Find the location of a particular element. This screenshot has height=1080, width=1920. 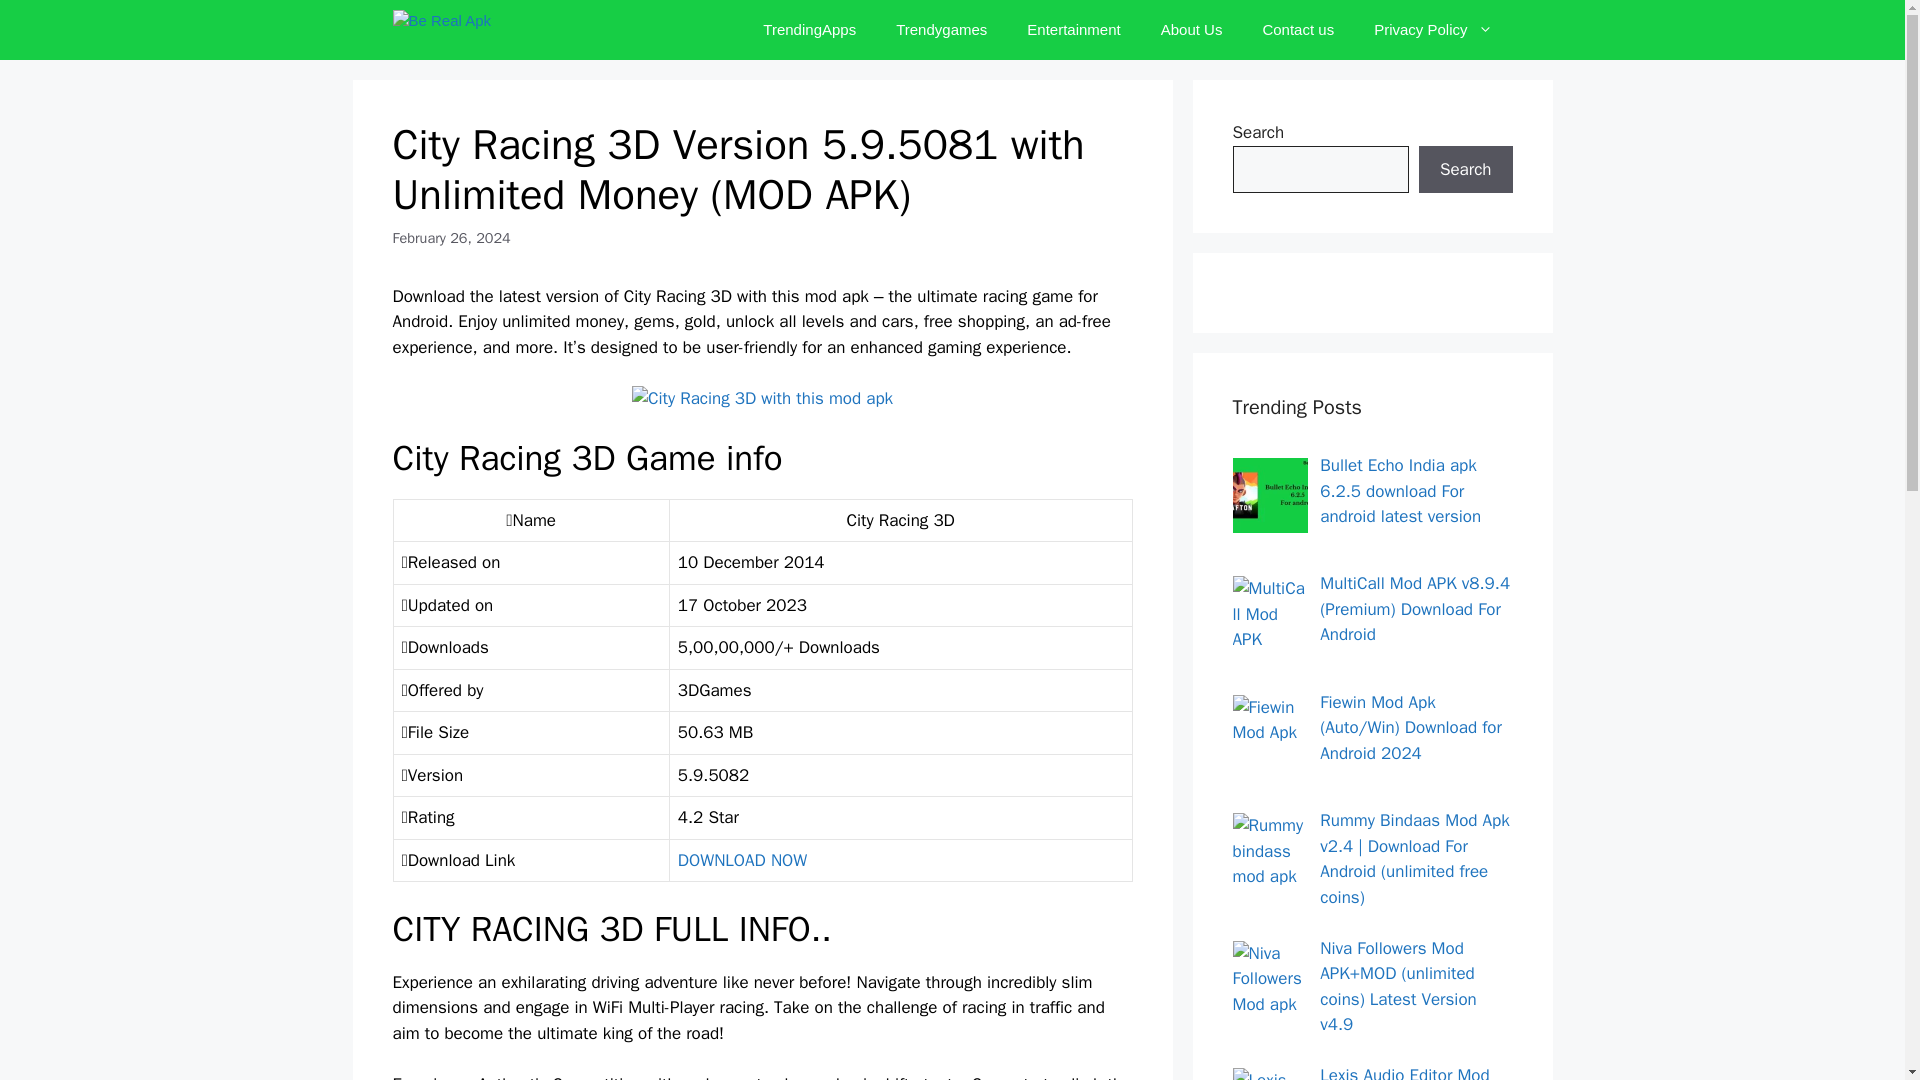

Search is located at coordinates (1465, 170).